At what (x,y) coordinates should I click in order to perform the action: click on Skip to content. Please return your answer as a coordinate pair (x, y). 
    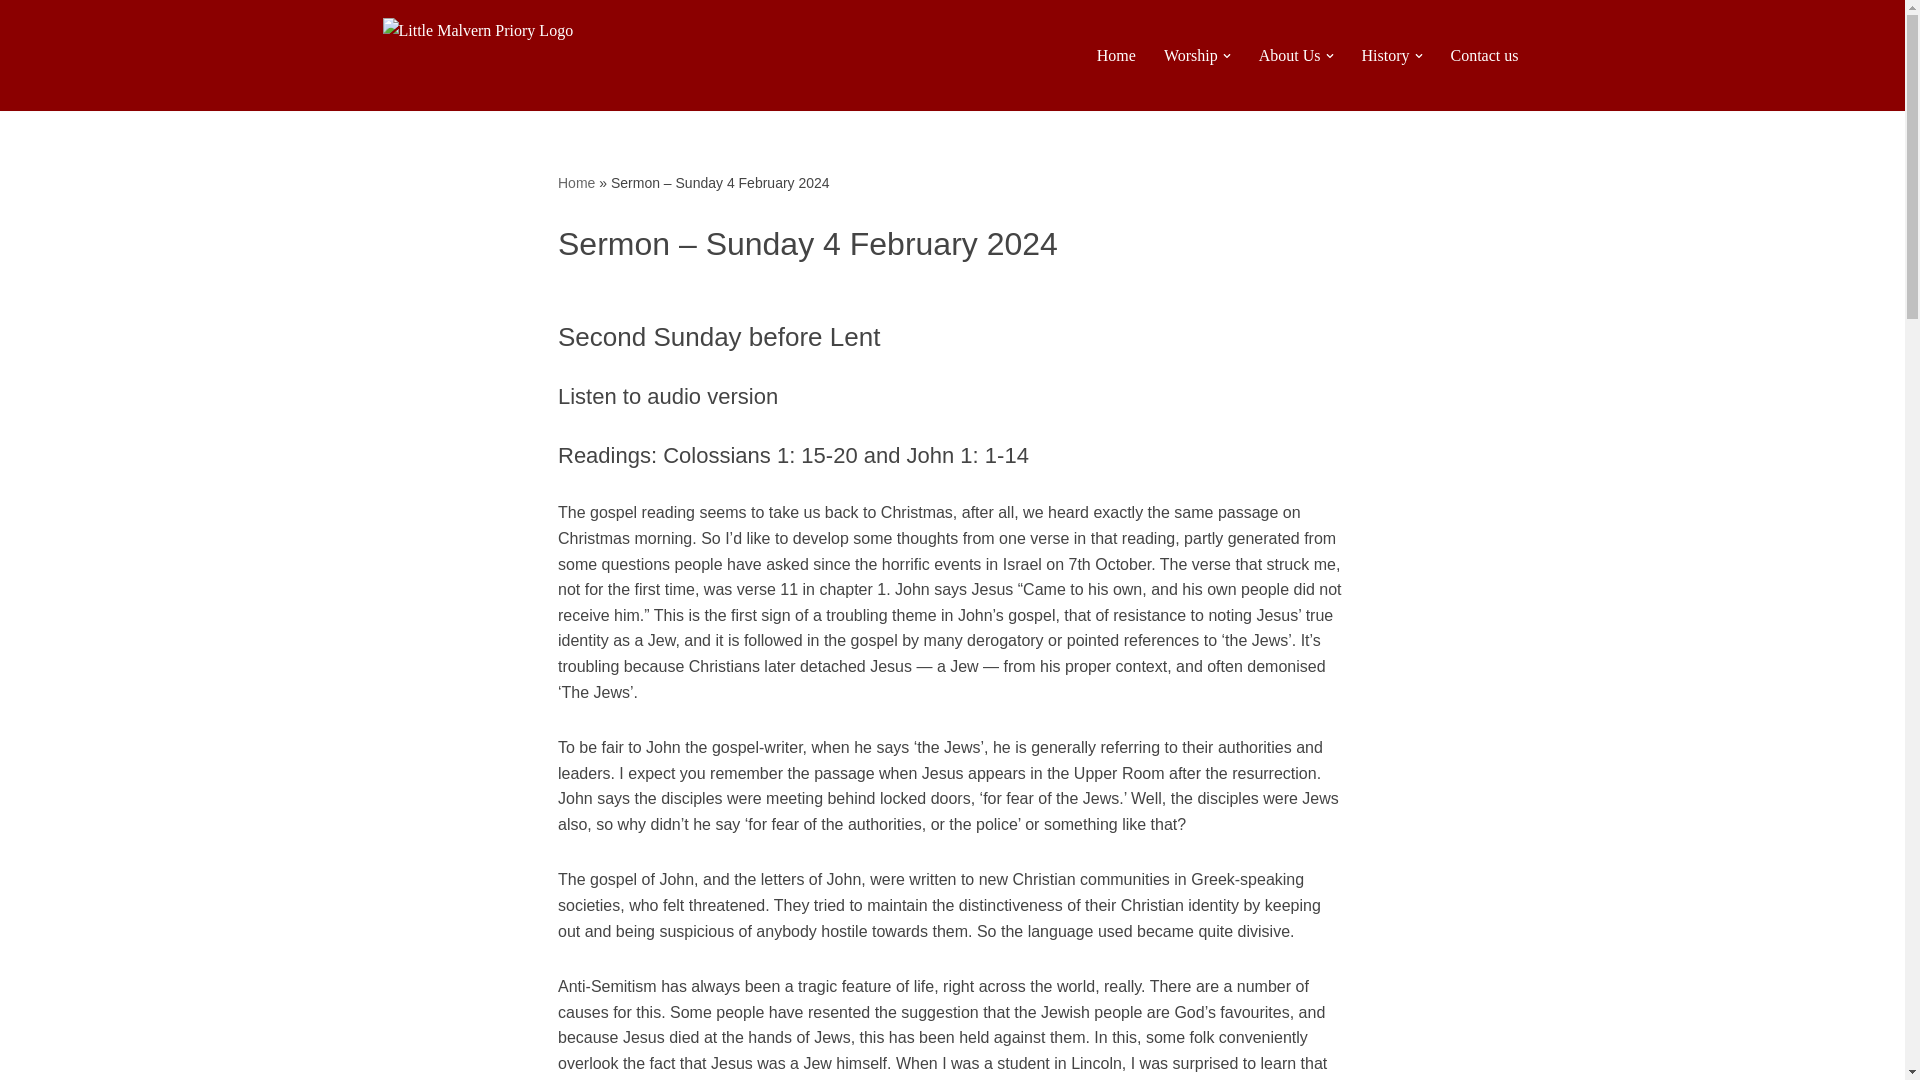
    Looking at the image, I should click on (15, 42).